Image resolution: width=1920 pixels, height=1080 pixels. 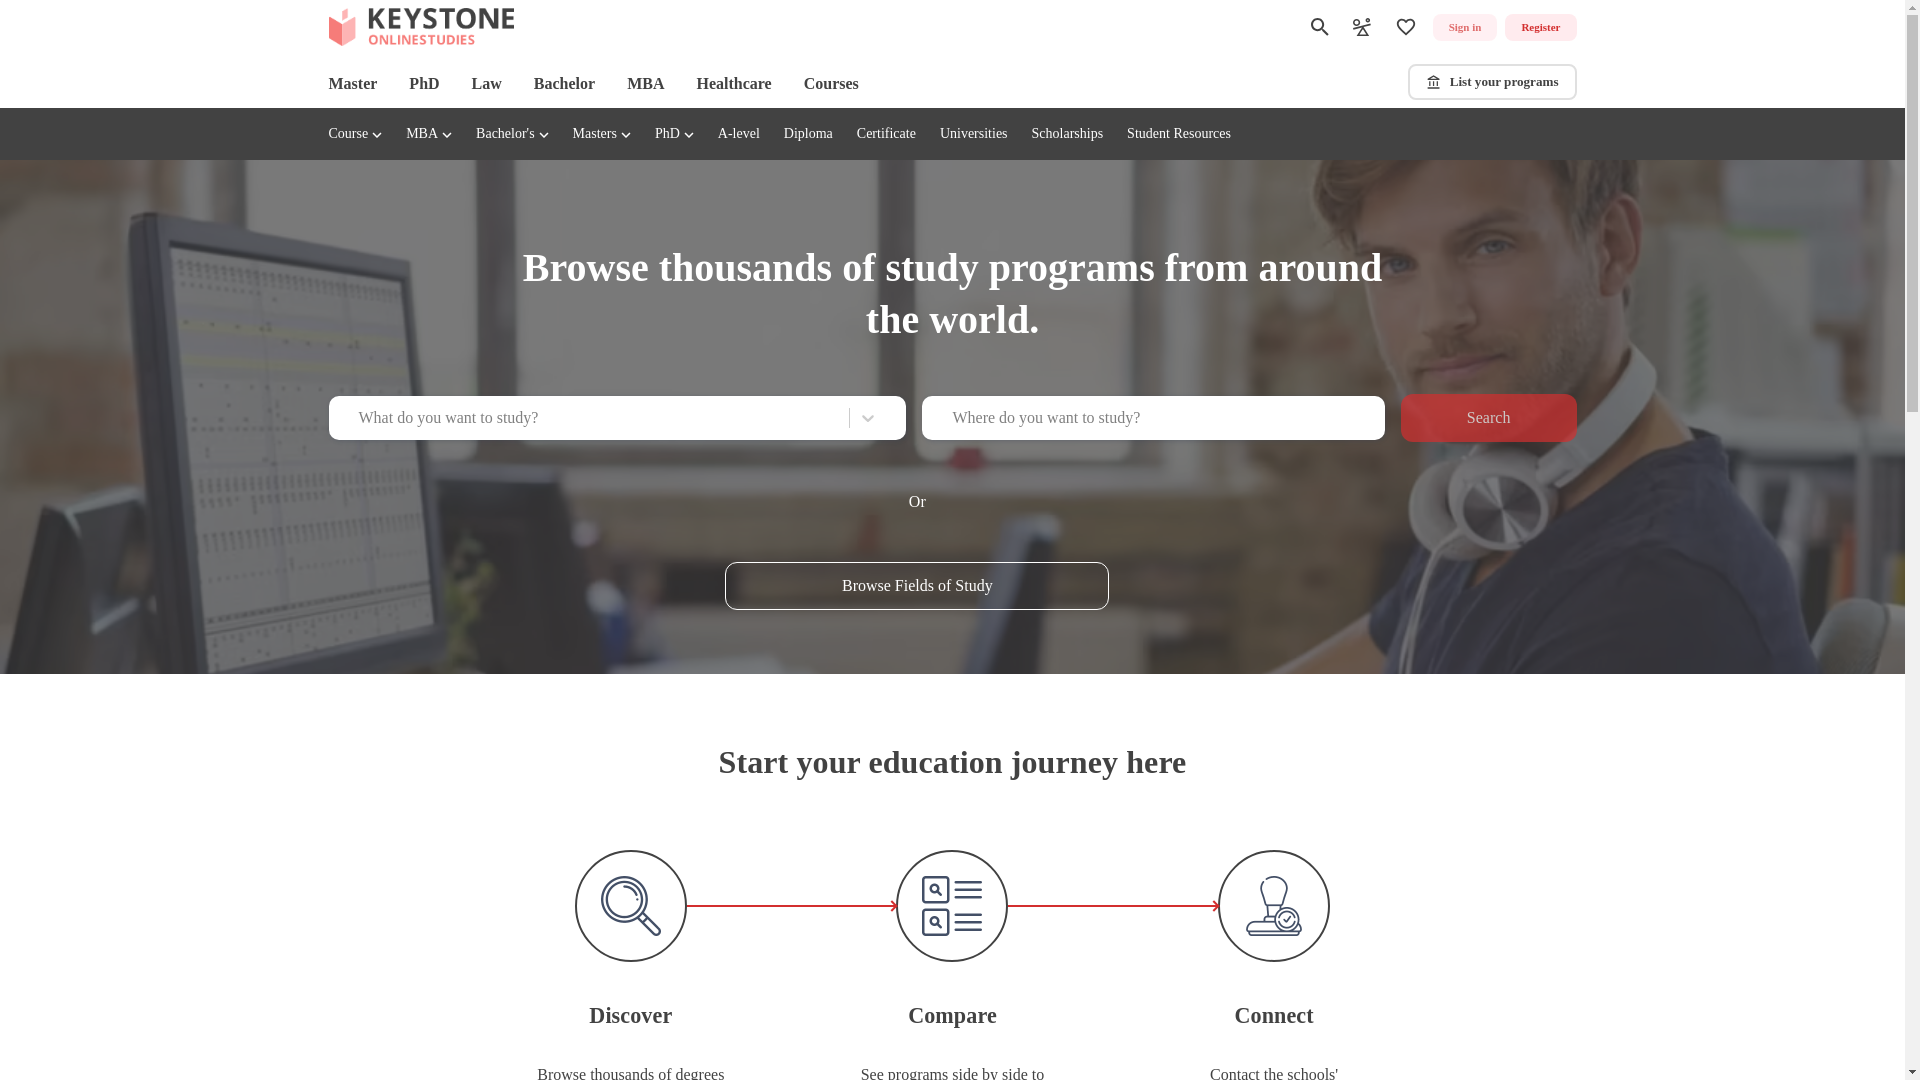 What do you see at coordinates (733, 84) in the screenshot?
I see `Healthcare` at bounding box center [733, 84].